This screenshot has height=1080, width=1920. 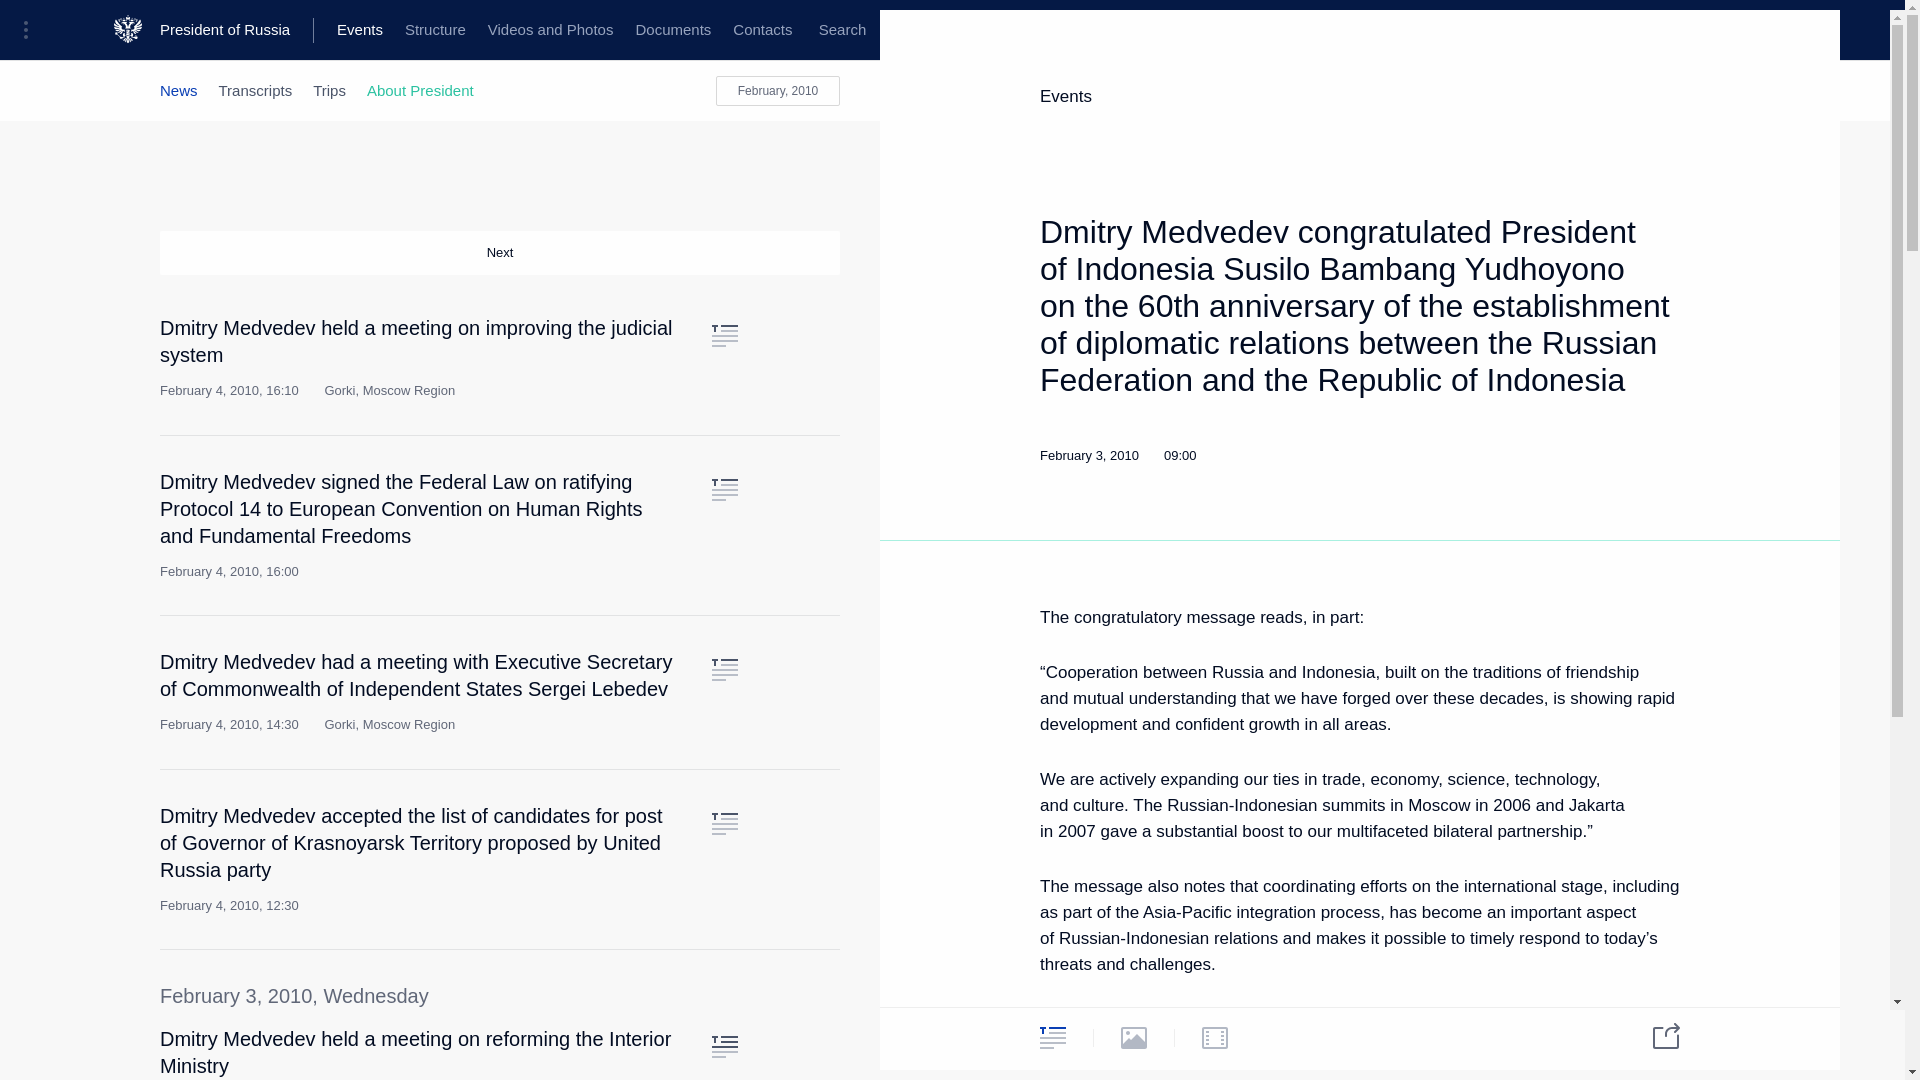 What do you see at coordinates (32, 30) in the screenshot?
I see `Portal Menu` at bounding box center [32, 30].